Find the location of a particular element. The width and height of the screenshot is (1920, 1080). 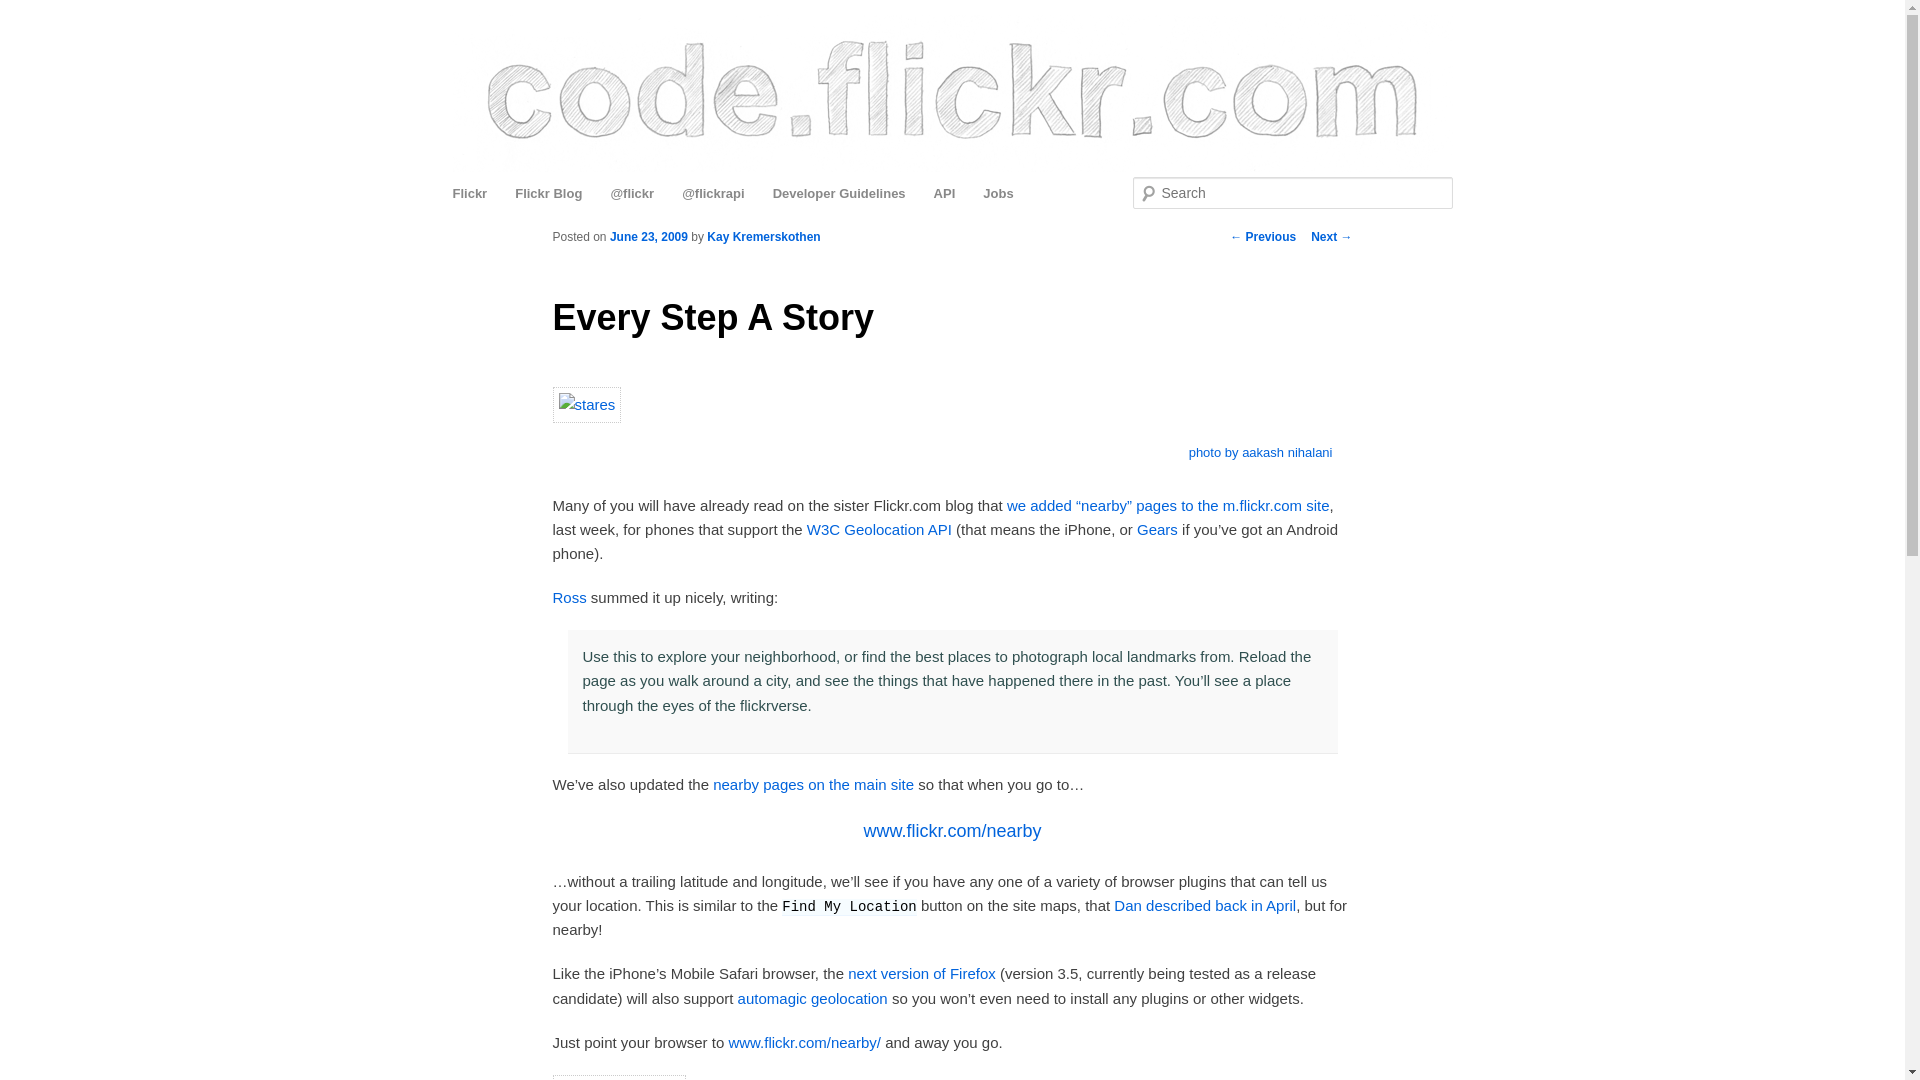

next version of Firefox is located at coordinates (922, 973).